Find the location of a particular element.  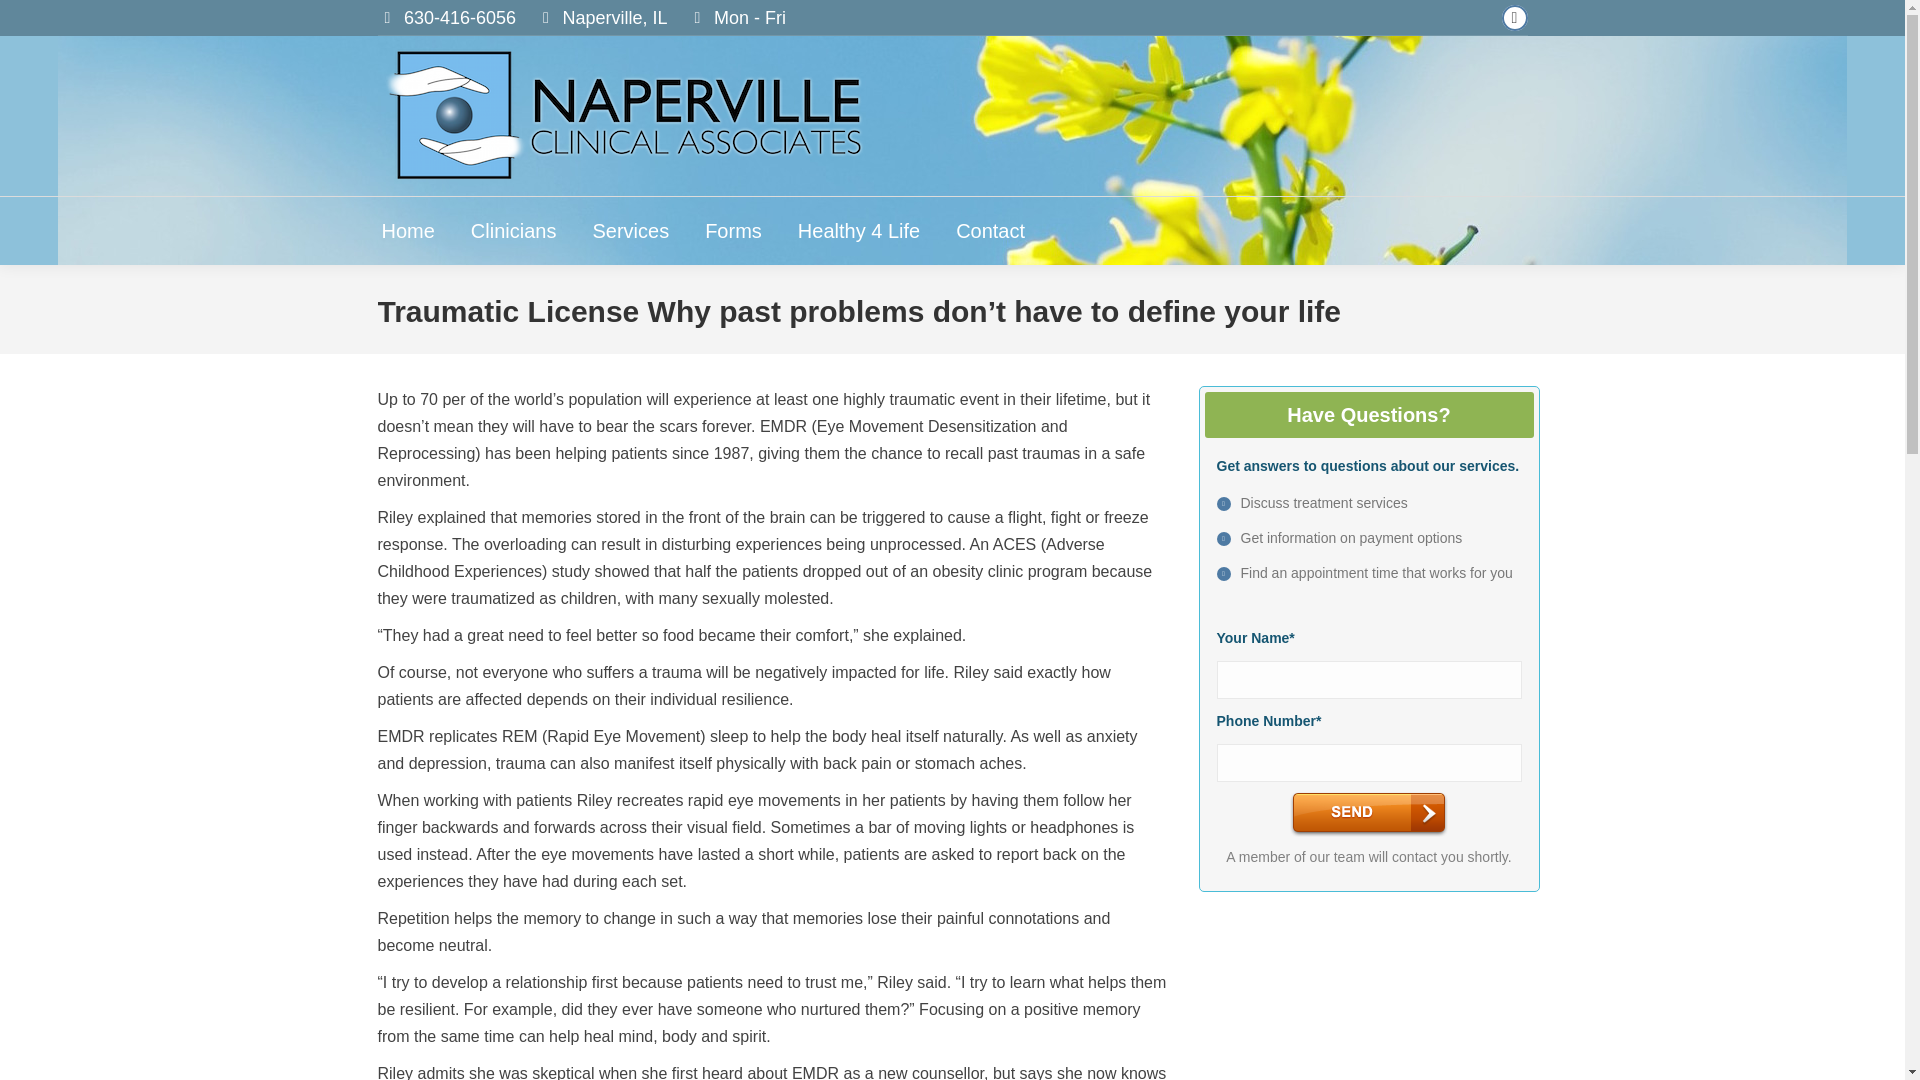

Facebook page opens in new window is located at coordinates (1514, 18).